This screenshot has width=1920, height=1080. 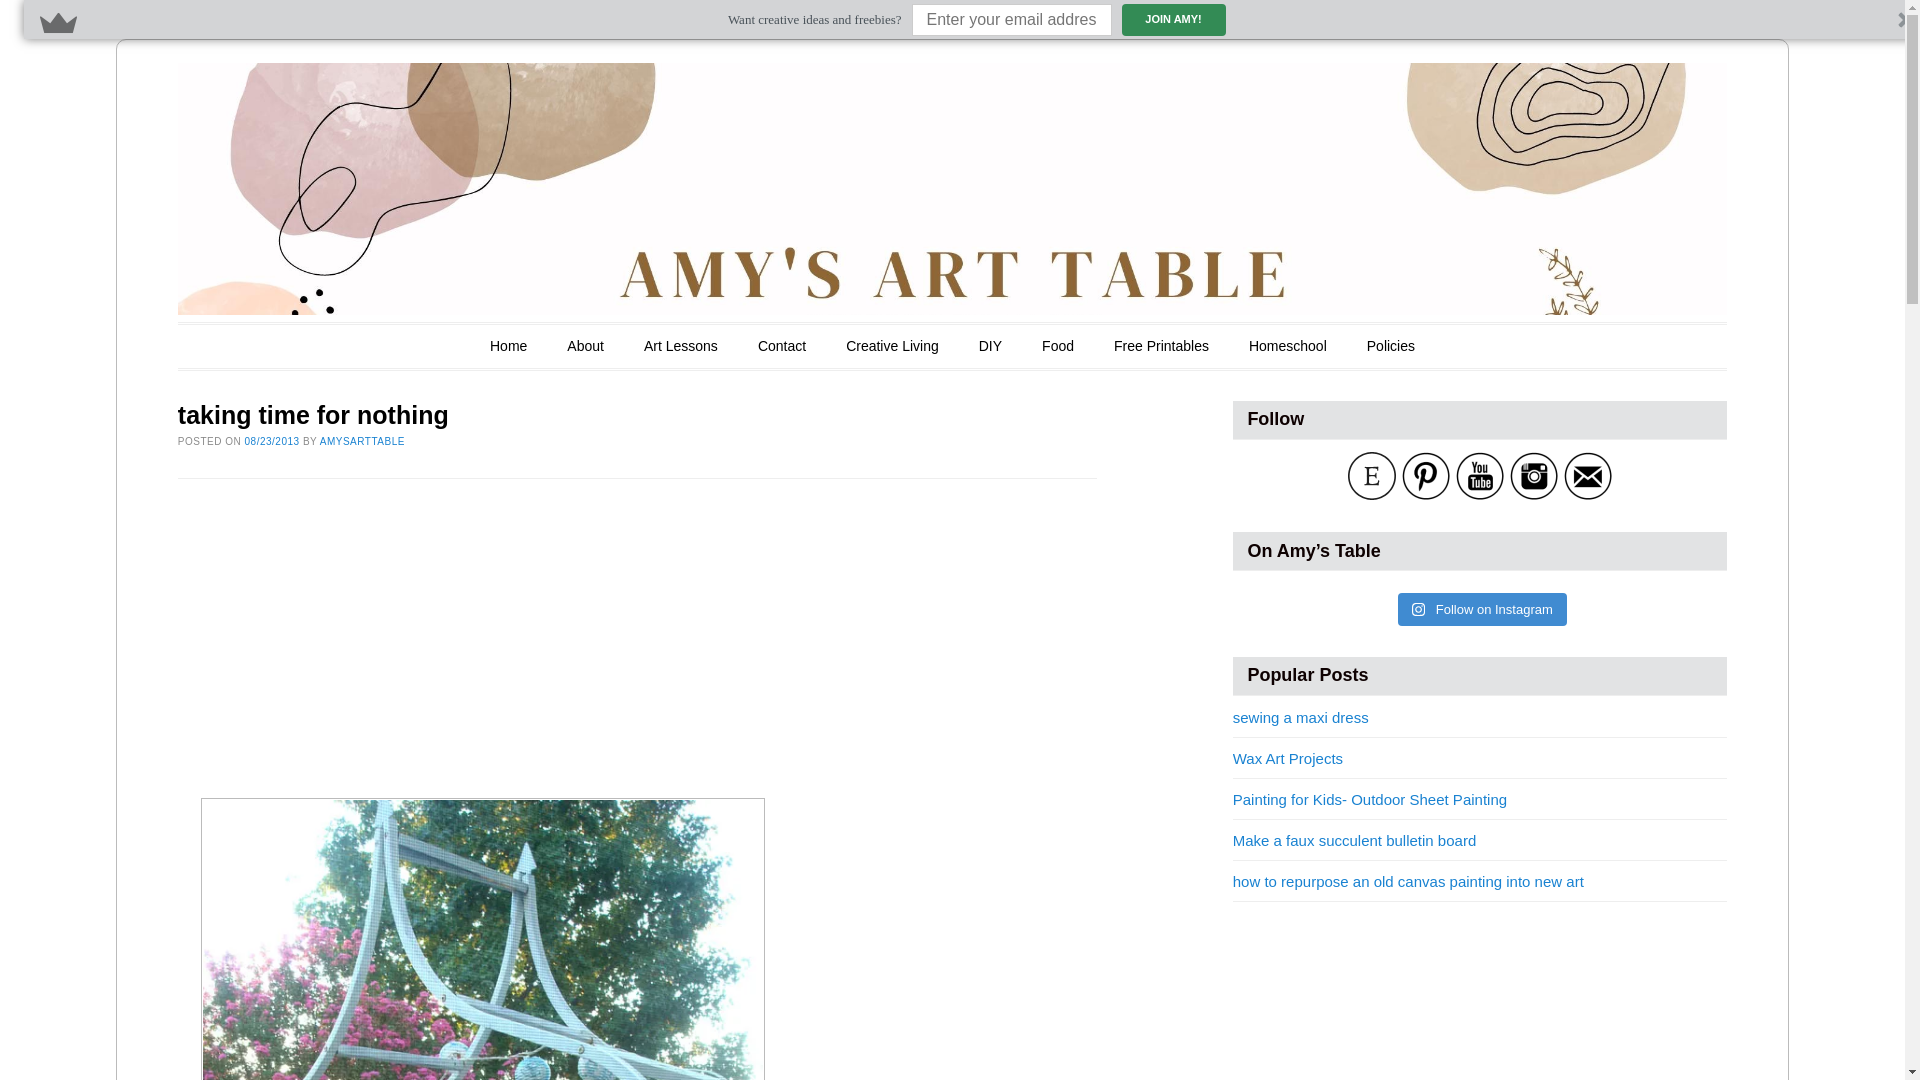 What do you see at coordinates (1390, 346) in the screenshot?
I see `Policies` at bounding box center [1390, 346].